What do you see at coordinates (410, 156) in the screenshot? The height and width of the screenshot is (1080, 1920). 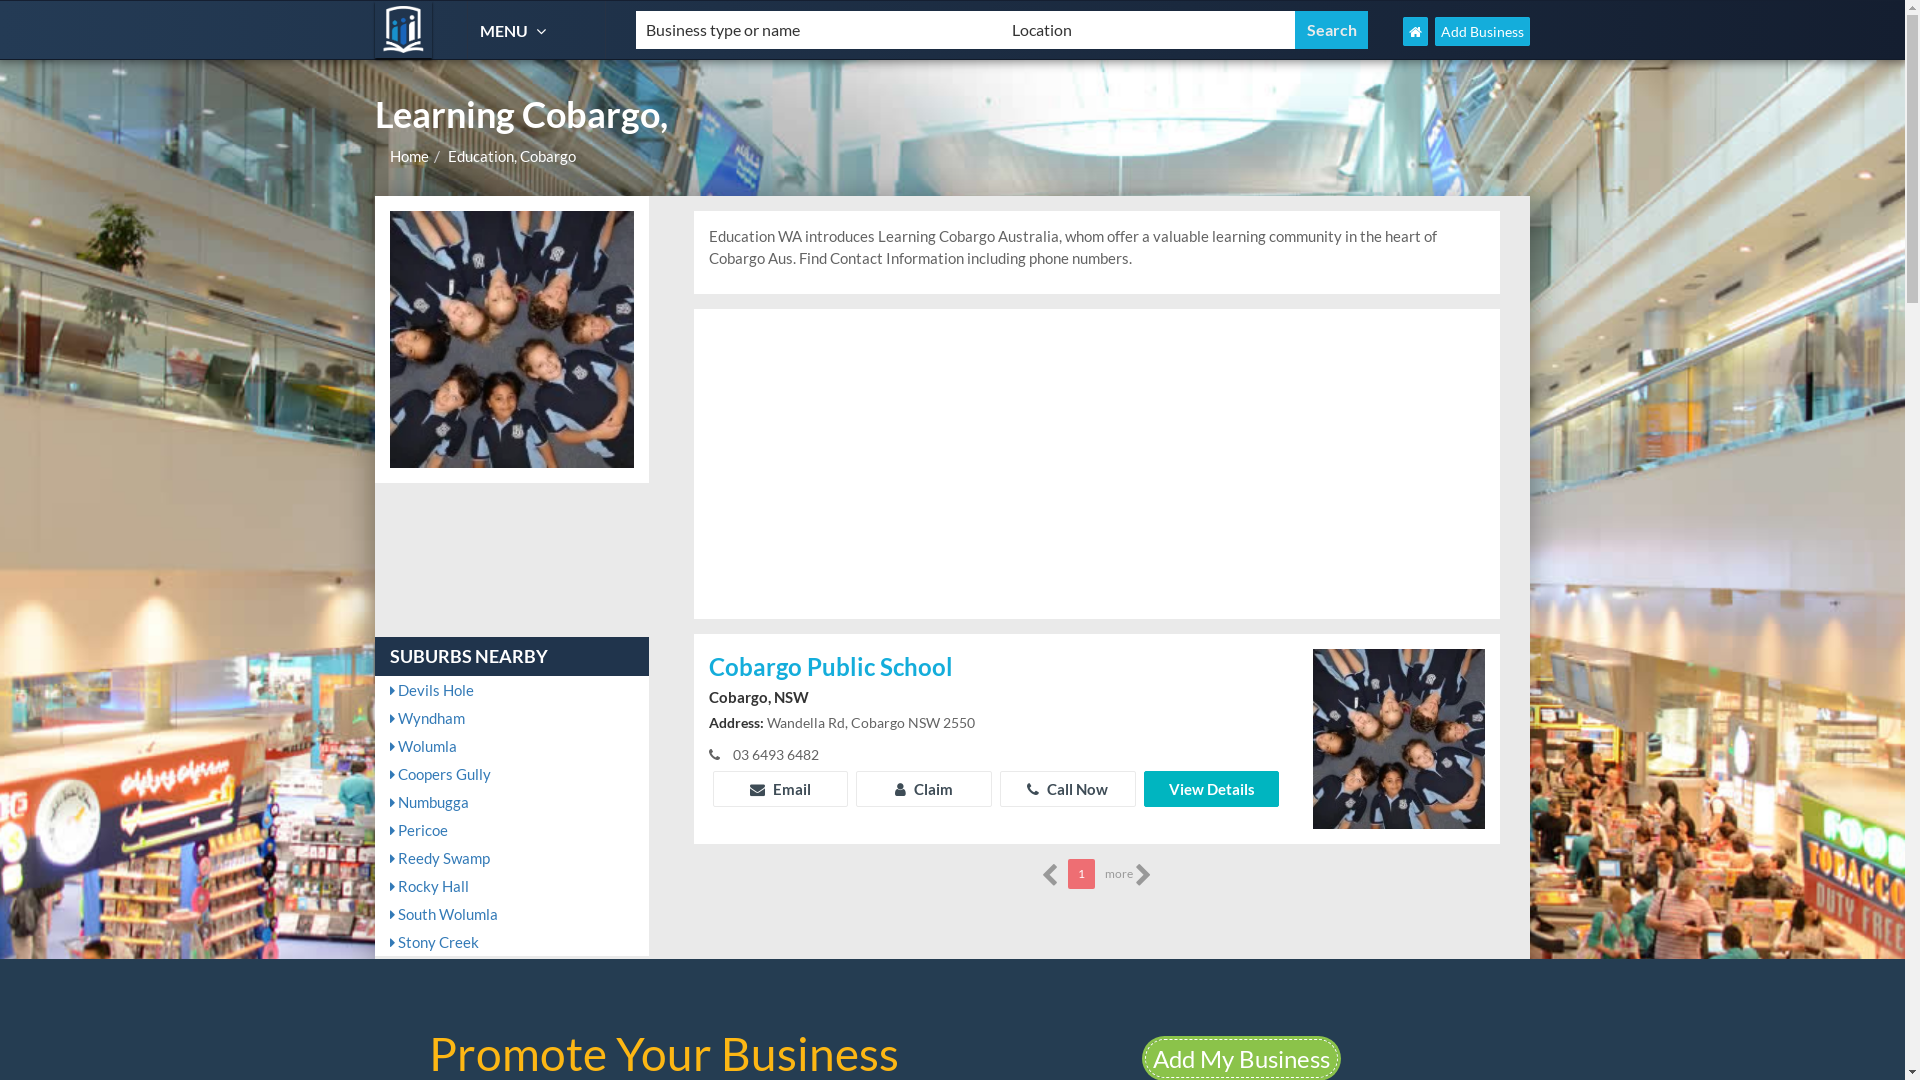 I see `Home` at bounding box center [410, 156].